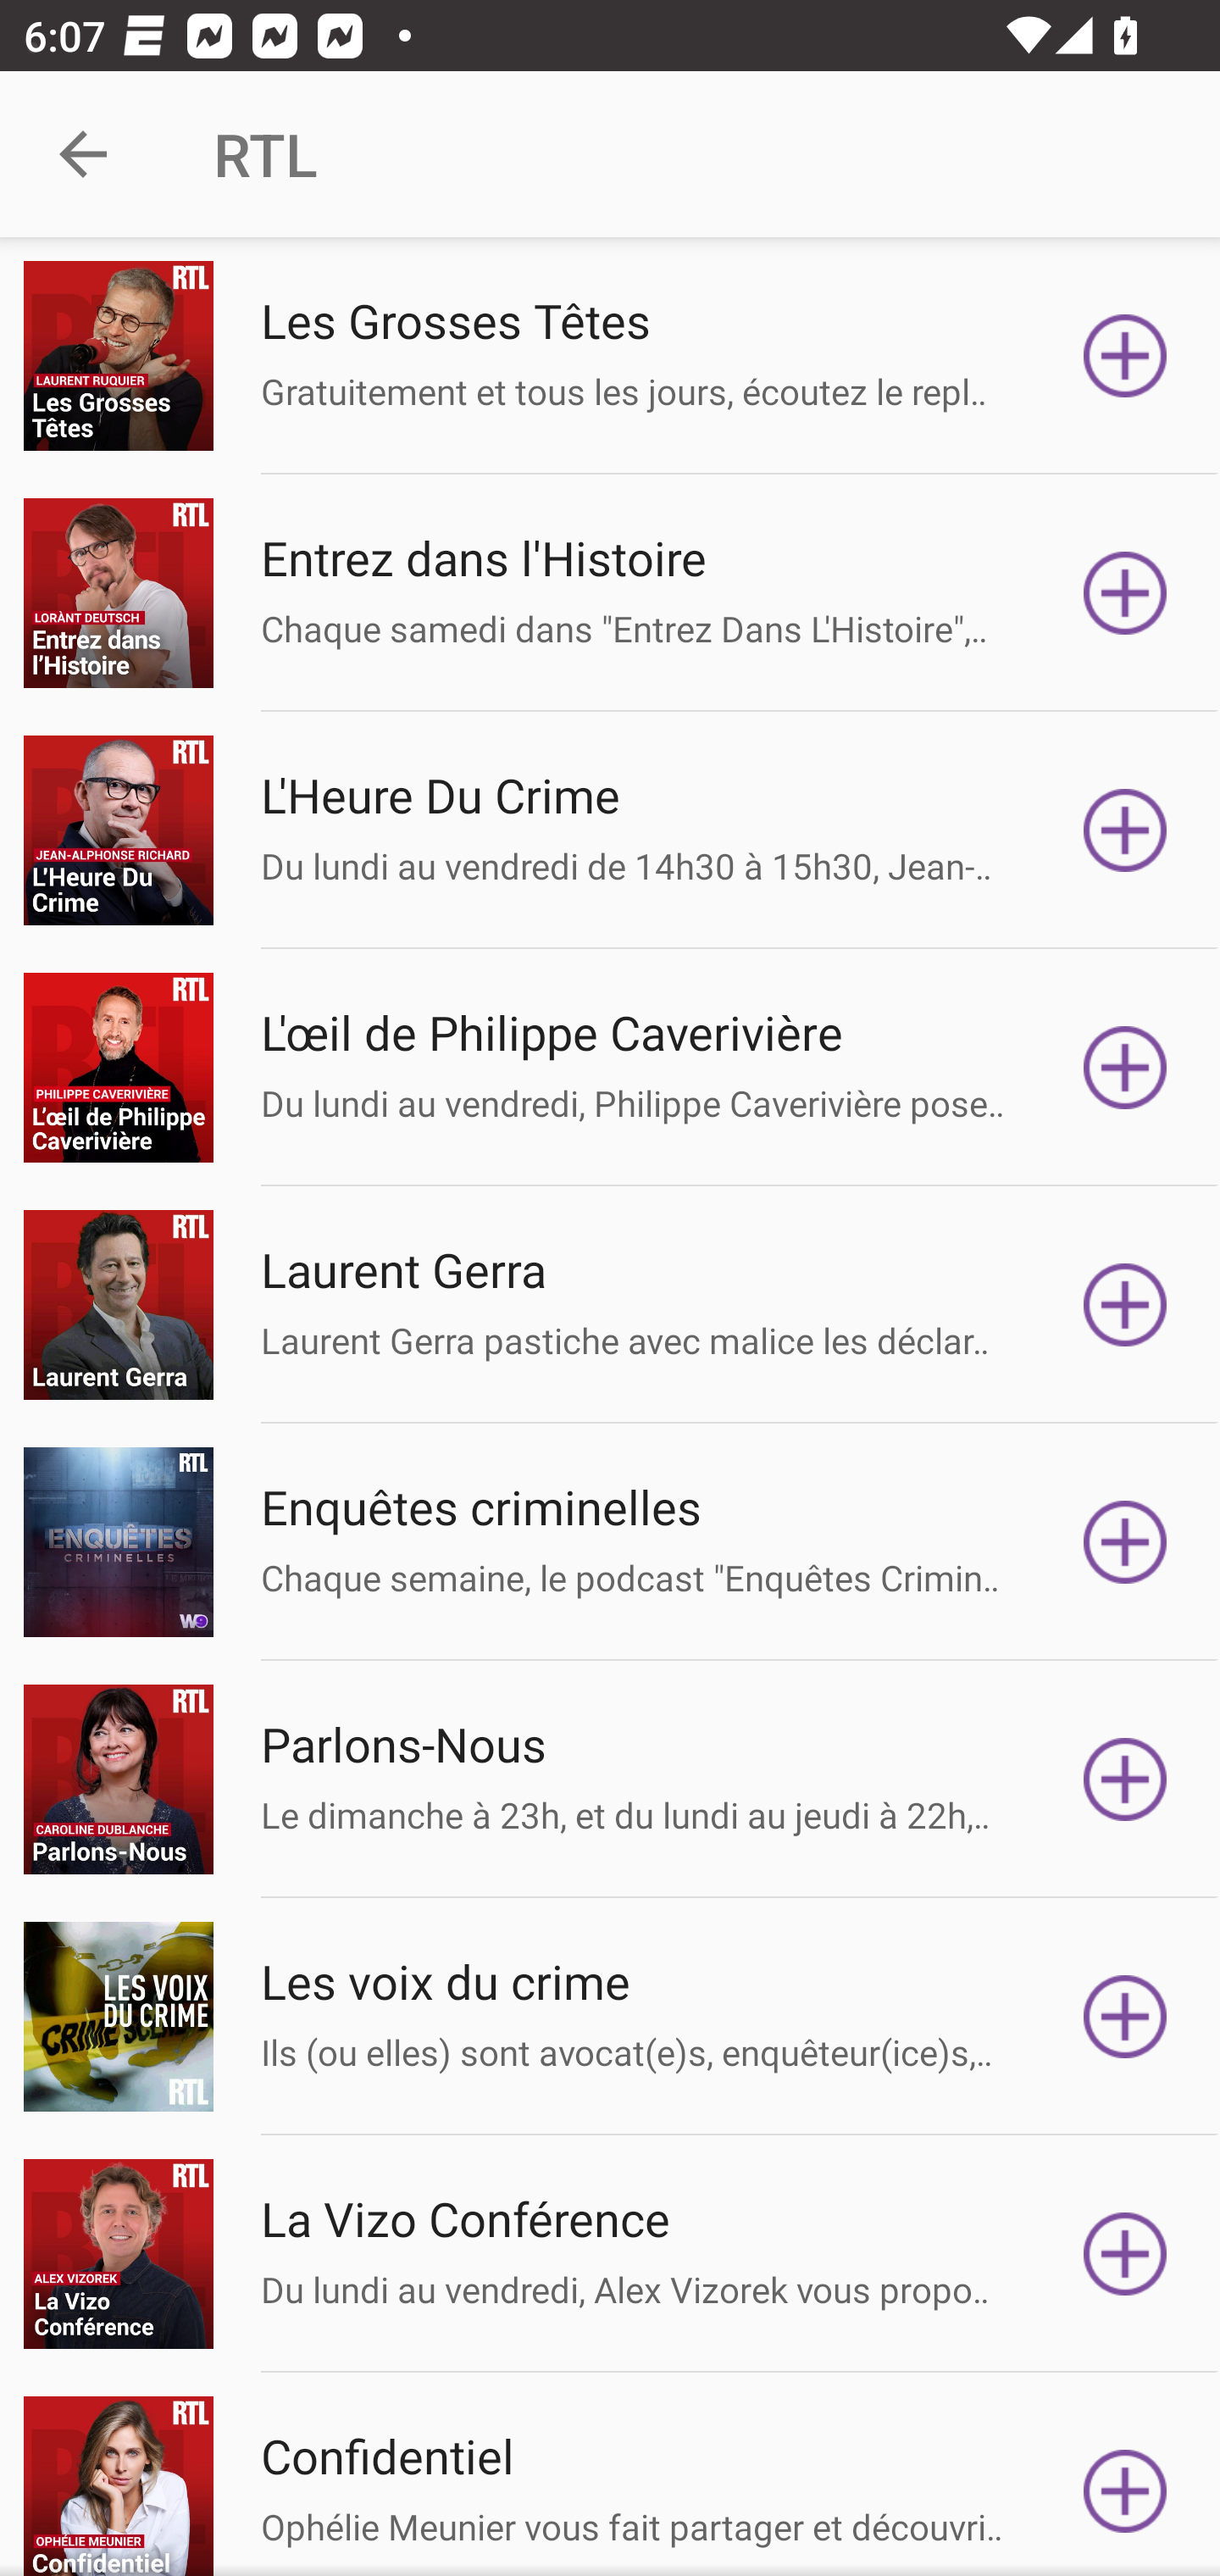 The width and height of the screenshot is (1220, 2576). Describe the element at coordinates (1125, 830) in the screenshot. I see `Subscribe` at that location.